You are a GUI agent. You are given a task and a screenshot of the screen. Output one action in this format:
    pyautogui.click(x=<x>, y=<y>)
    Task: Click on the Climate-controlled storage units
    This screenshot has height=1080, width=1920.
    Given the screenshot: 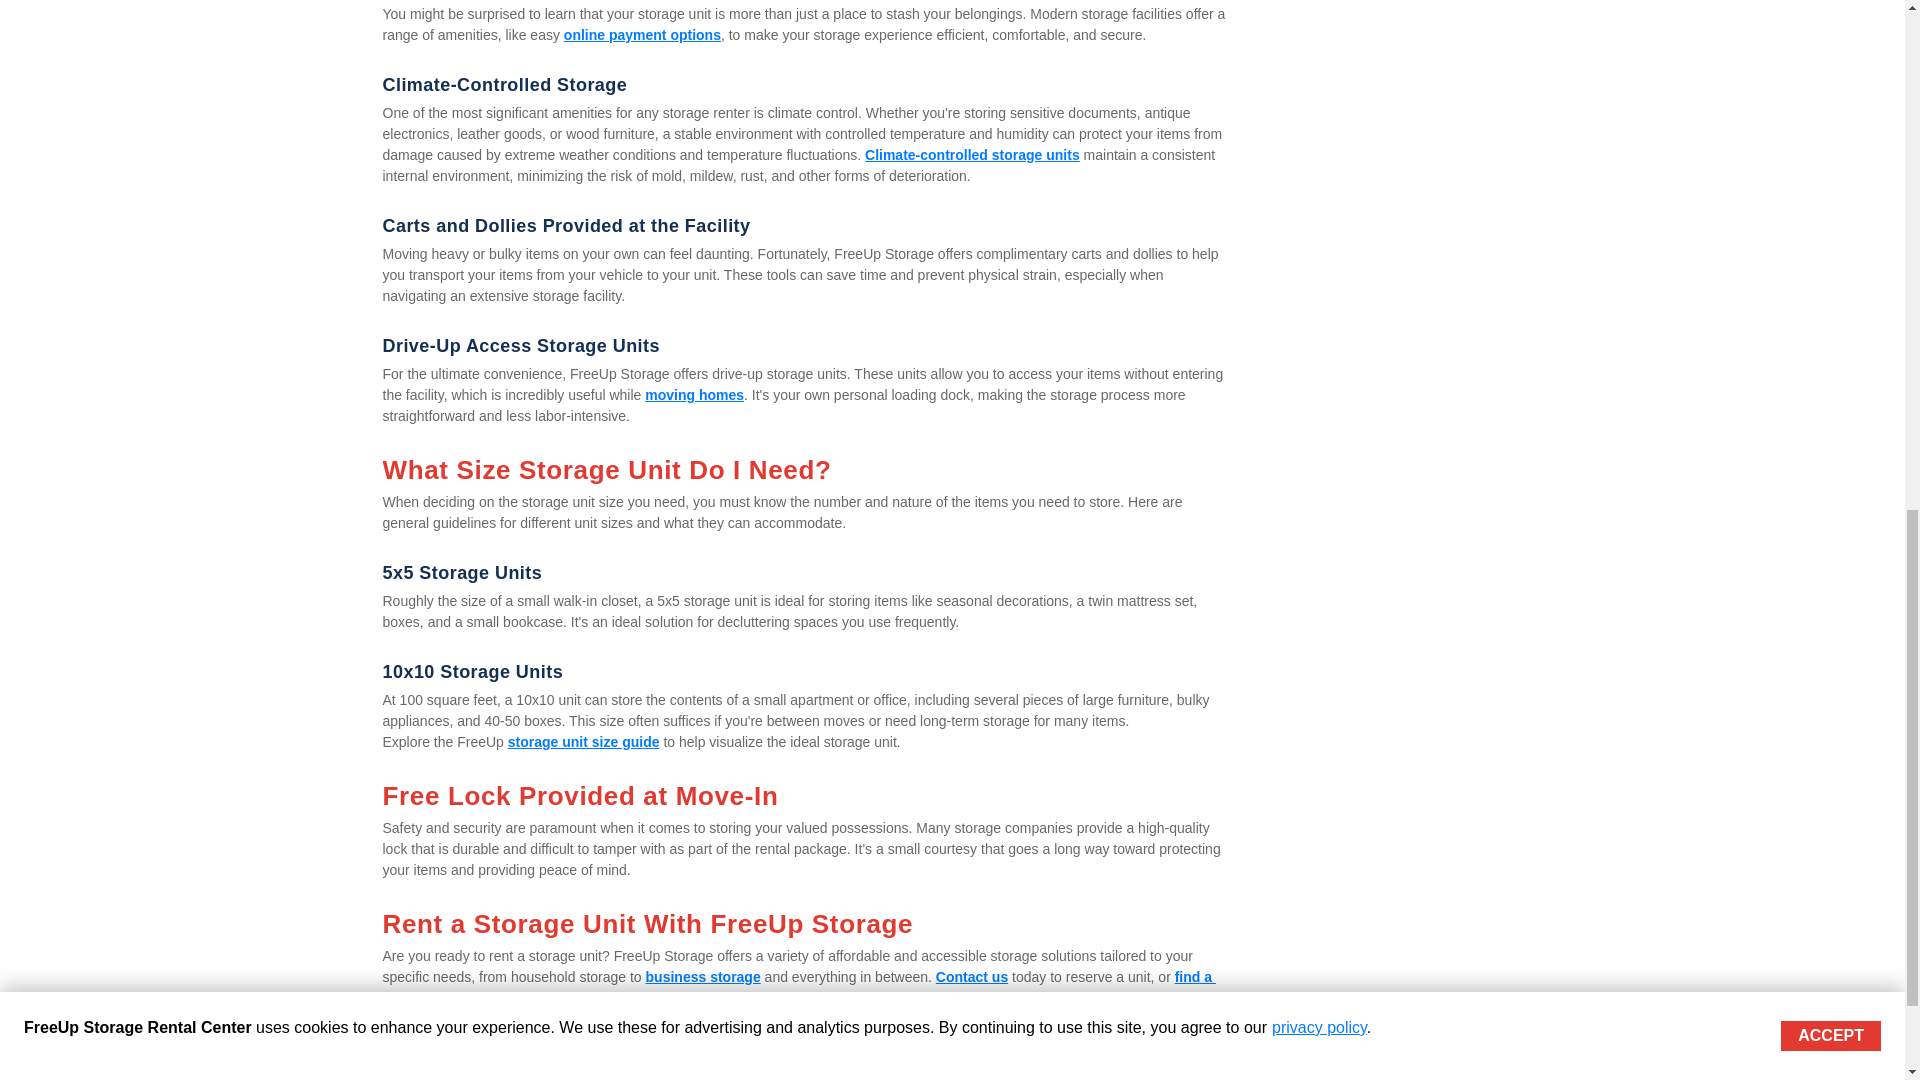 What is the action you would take?
    pyautogui.click(x=972, y=154)
    